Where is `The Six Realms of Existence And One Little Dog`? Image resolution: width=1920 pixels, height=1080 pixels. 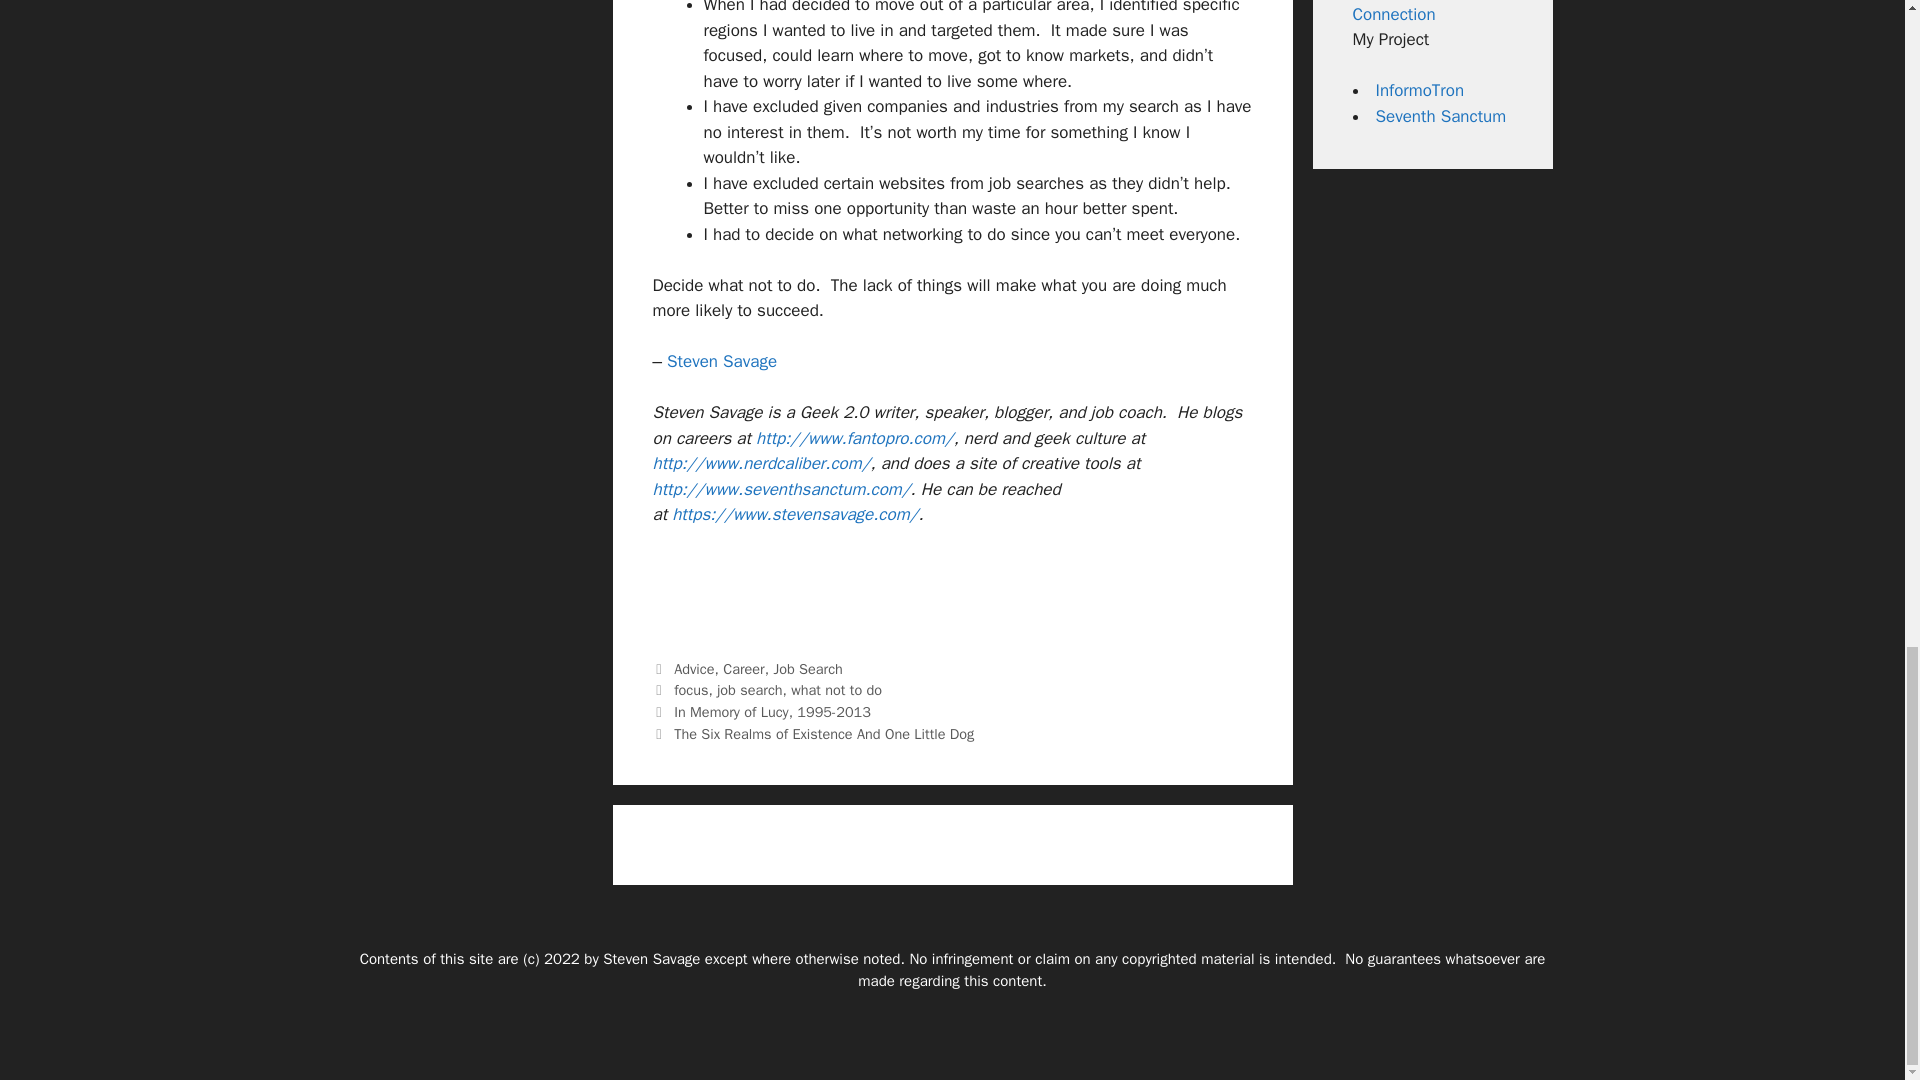
The Six Realms of Existence And One Little Dog is located at coordinates (823, 734).